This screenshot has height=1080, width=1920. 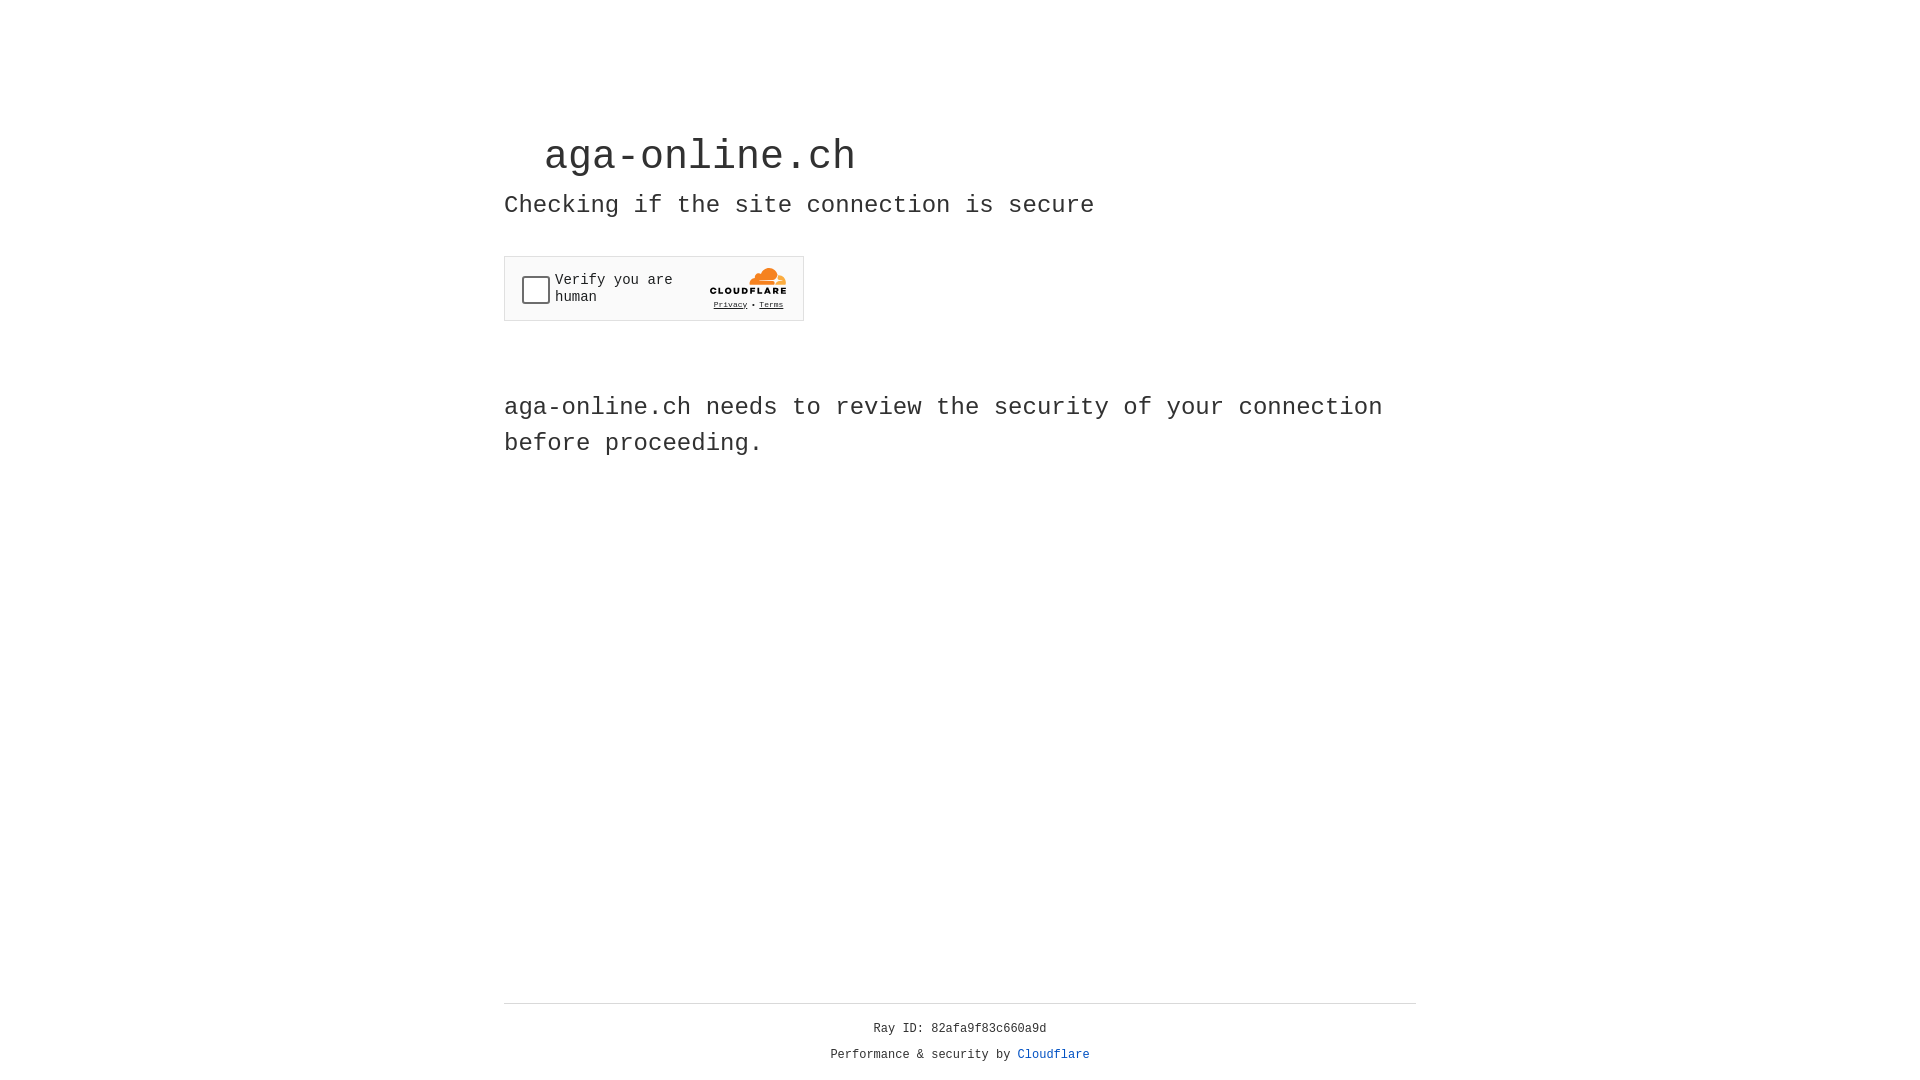 What do you see at coordinates (654, 288) in the screenshot?
I see `Widget containing a Cloudflare security challenge` at bounding box center [654, 288].